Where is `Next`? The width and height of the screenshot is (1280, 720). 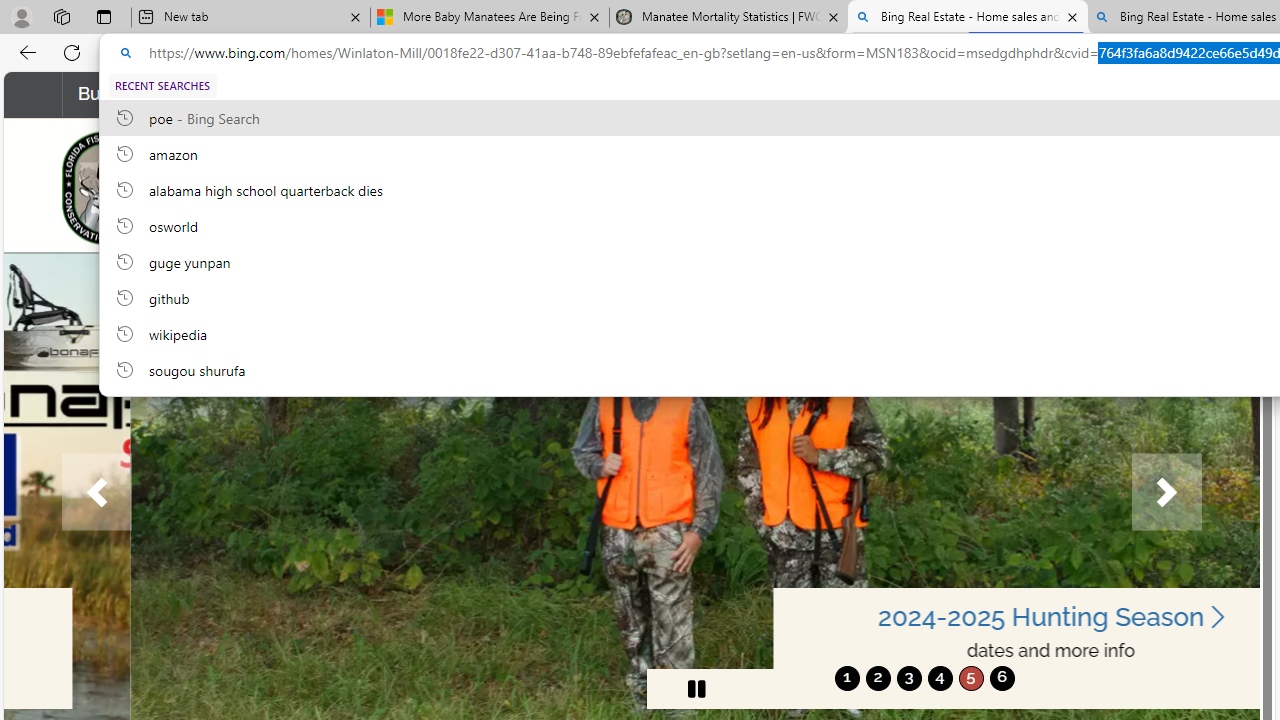
Next is located at coordinates (1166, 492).